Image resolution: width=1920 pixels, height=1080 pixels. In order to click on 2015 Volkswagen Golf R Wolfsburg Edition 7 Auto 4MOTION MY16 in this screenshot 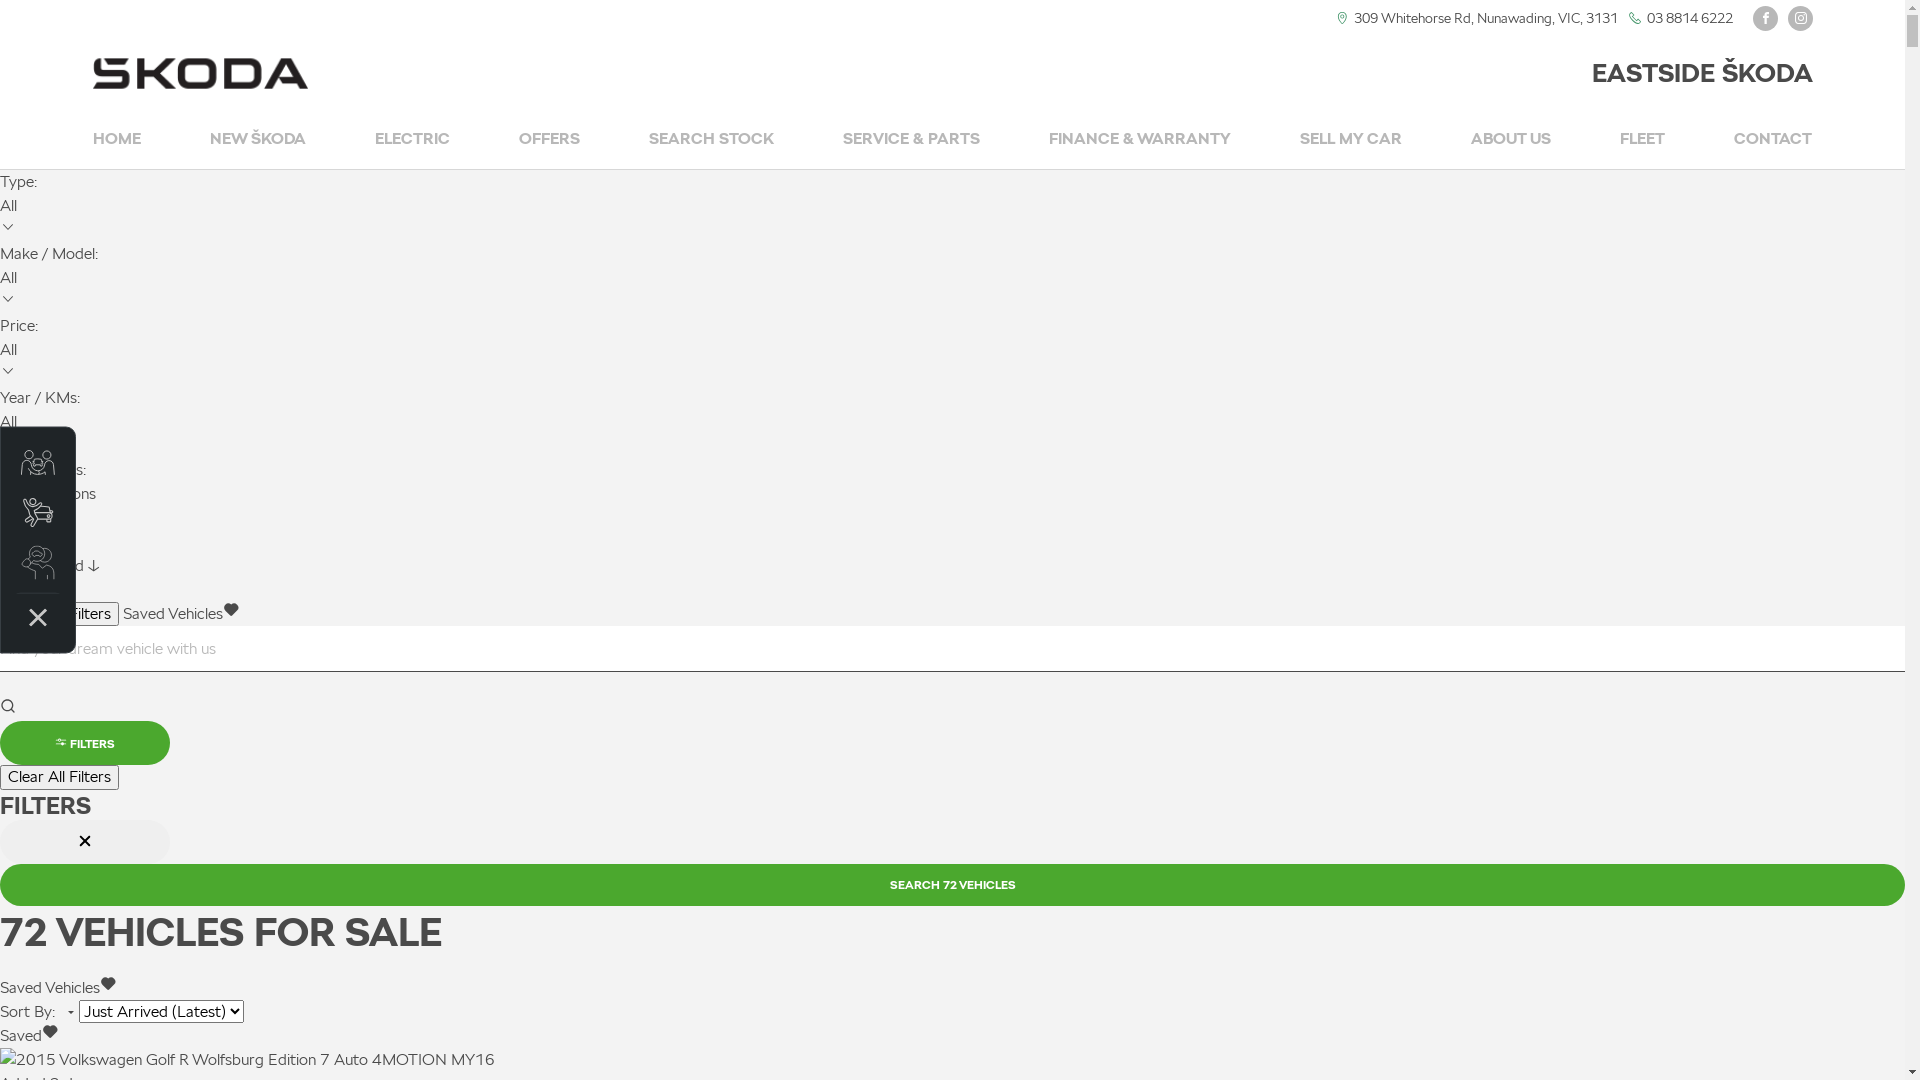, I will do `click(248, 1060)`.